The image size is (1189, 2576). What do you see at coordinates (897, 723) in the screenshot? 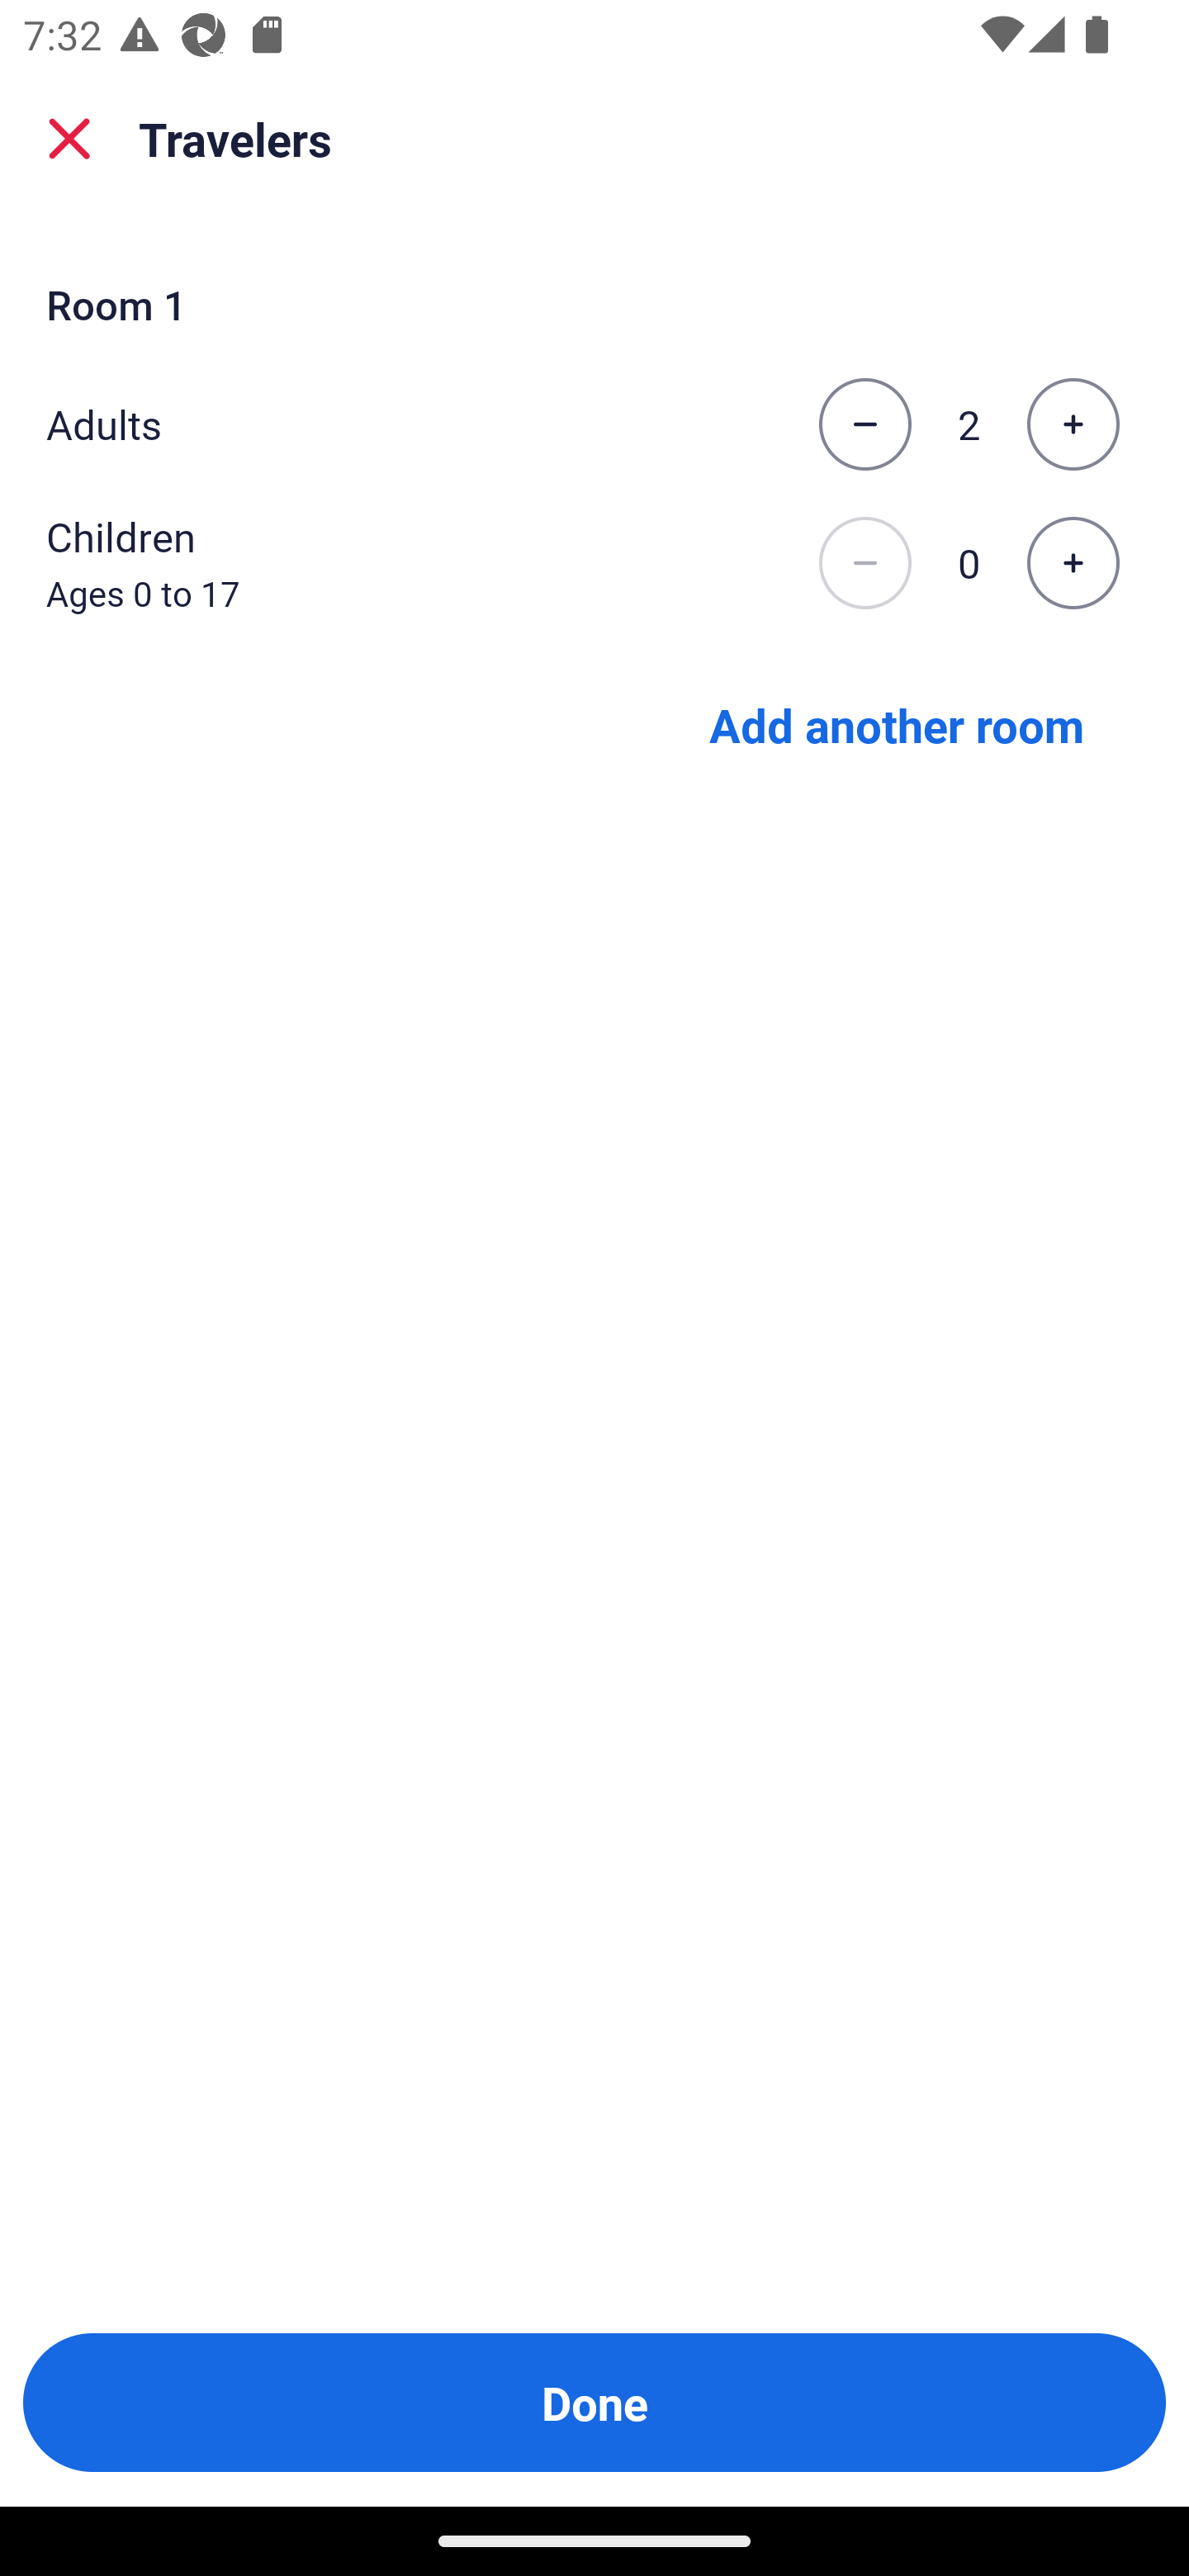
I see `Add another room` at bounding box center [897, 723].